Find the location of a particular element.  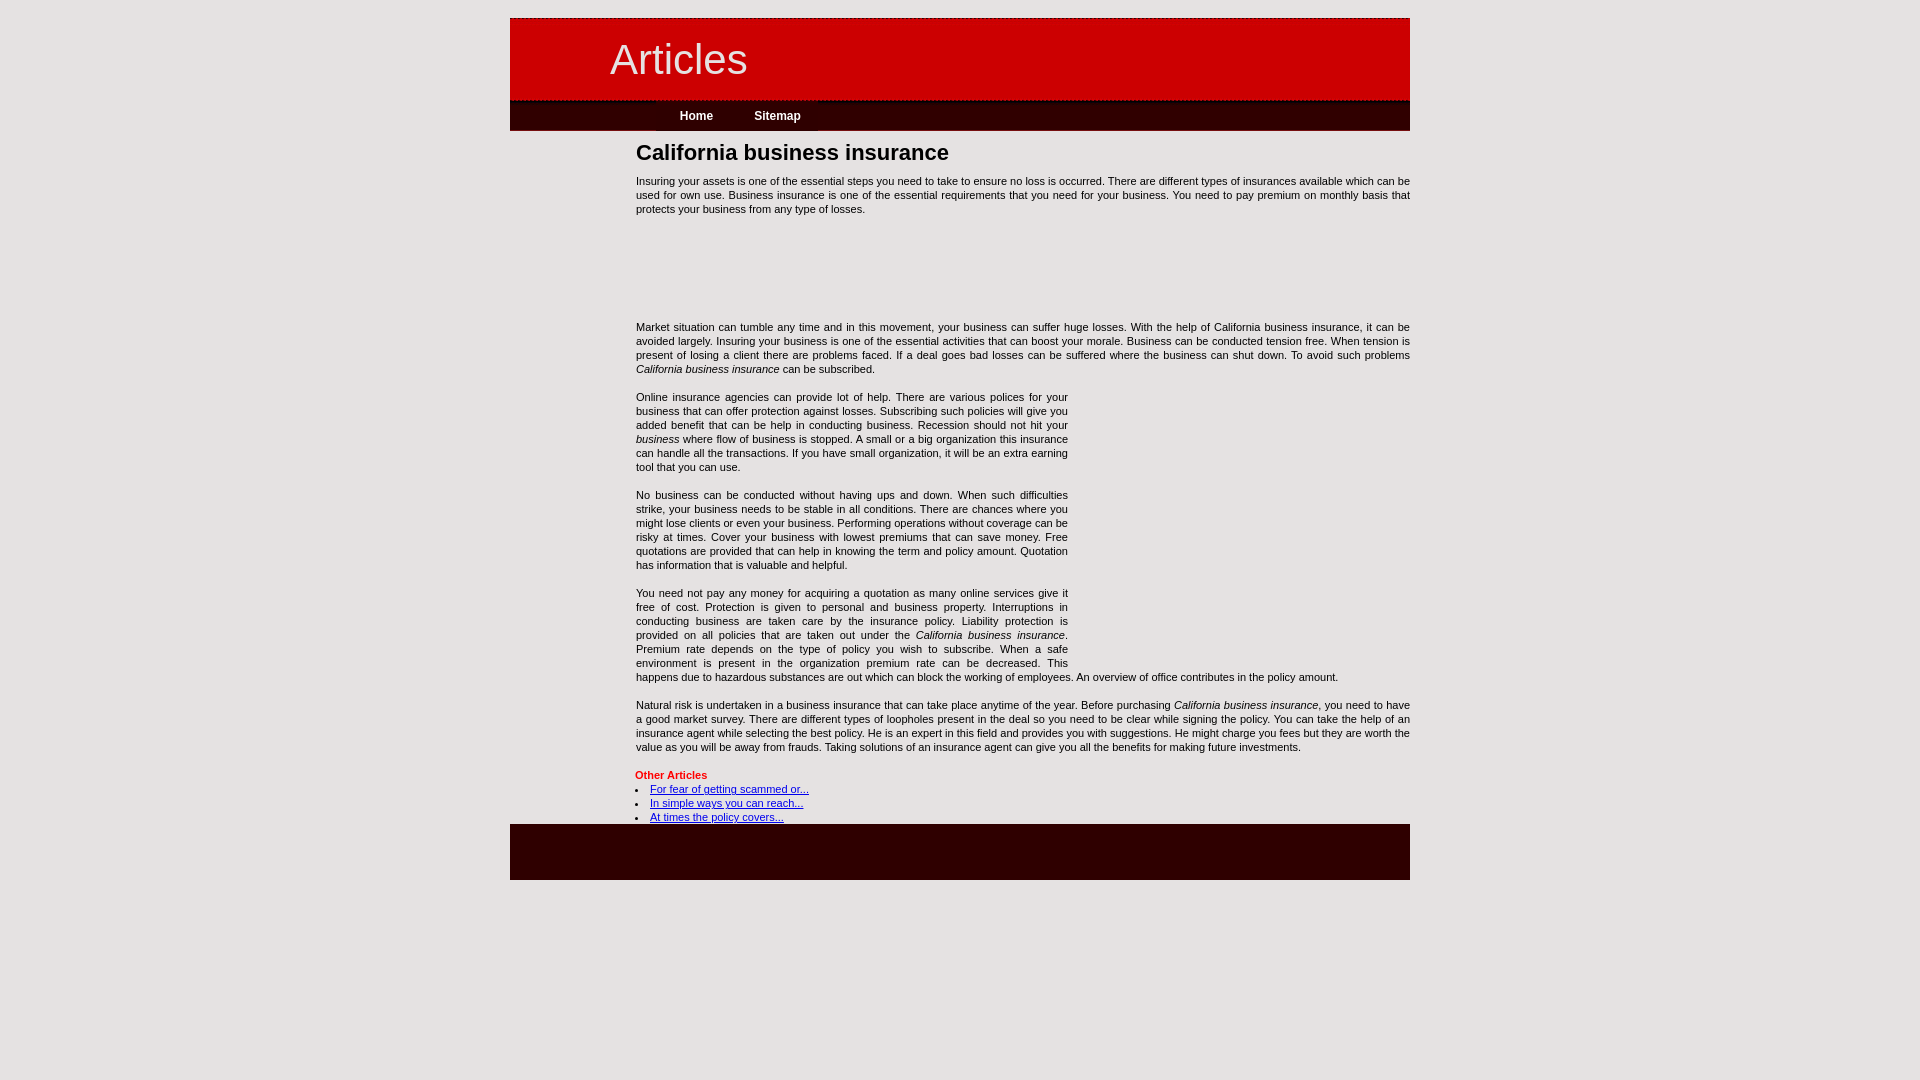

Home is located at coordinates (696, 116).